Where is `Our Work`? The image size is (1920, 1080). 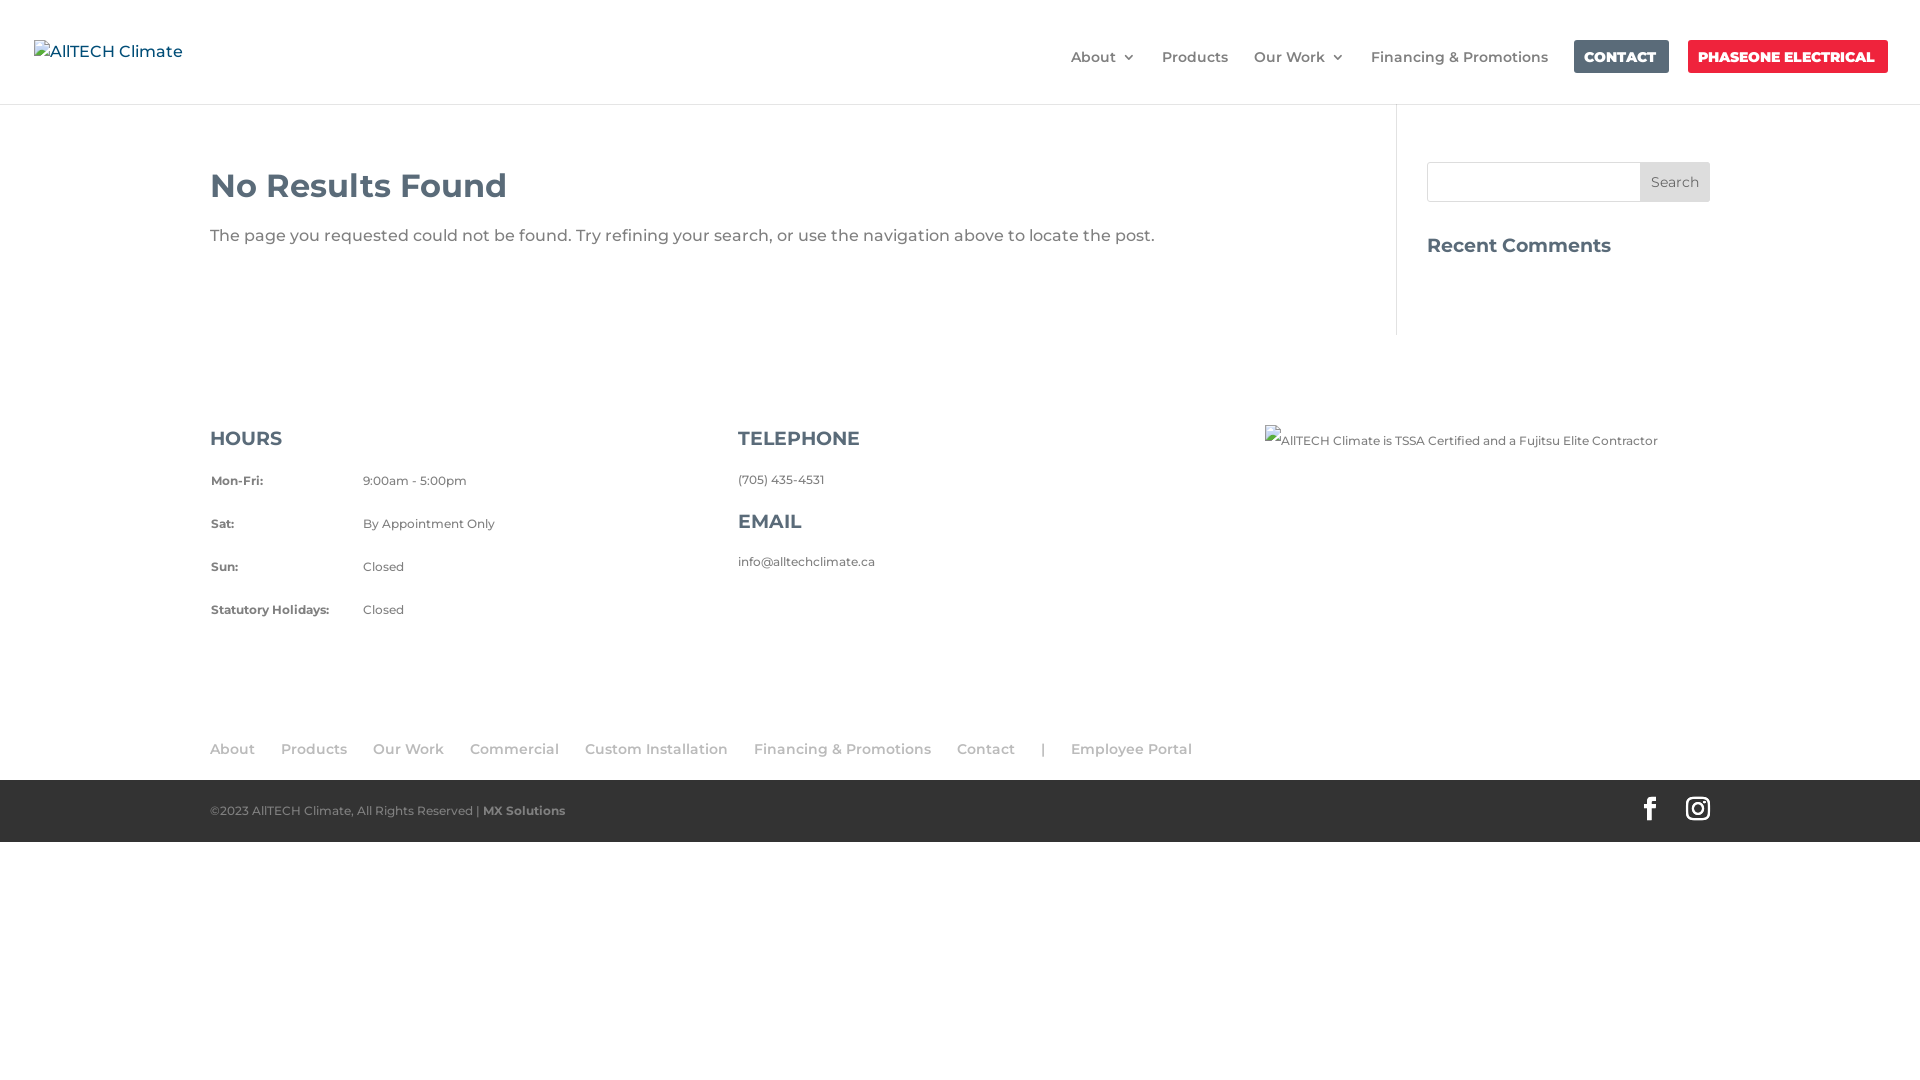
Our Work is located at coordinates (1300, 77).